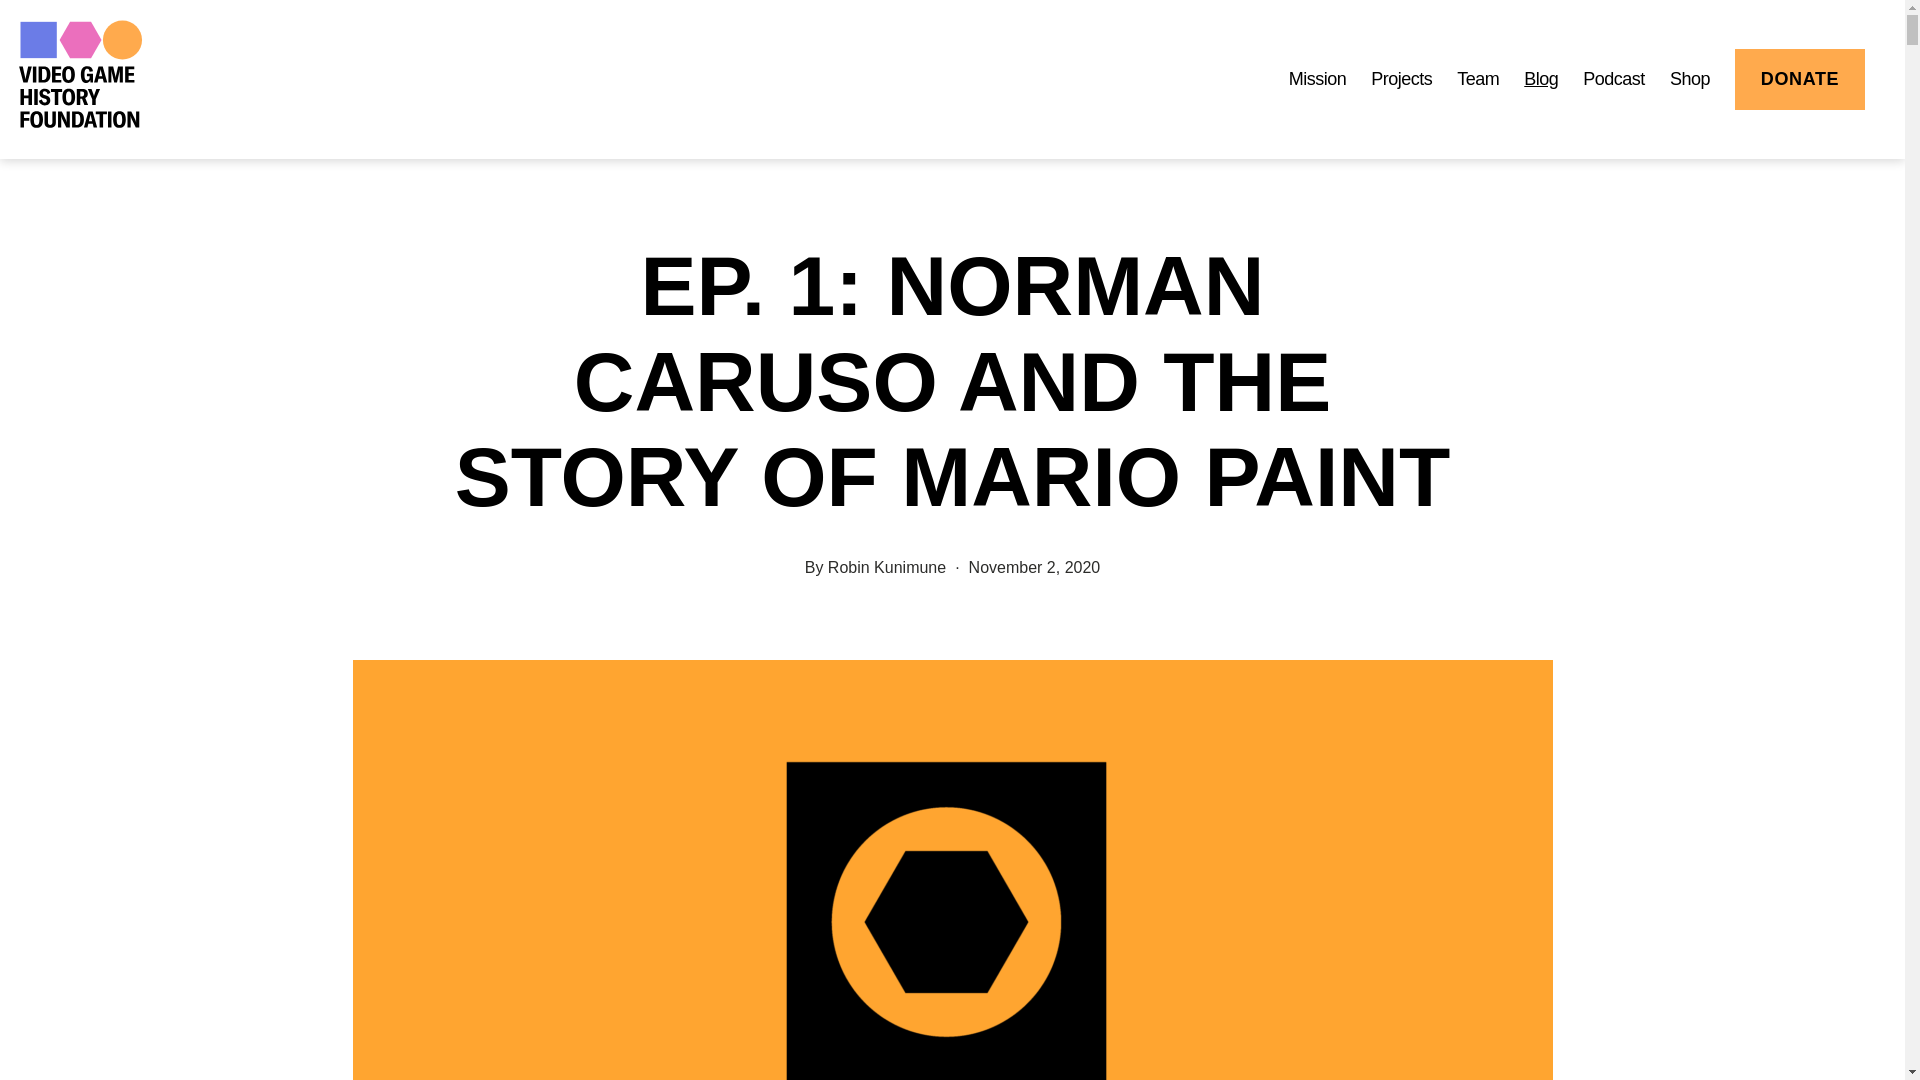  Describe the element at coordinates (1540, 80) in the screenshot. I see `Blog` at that location.